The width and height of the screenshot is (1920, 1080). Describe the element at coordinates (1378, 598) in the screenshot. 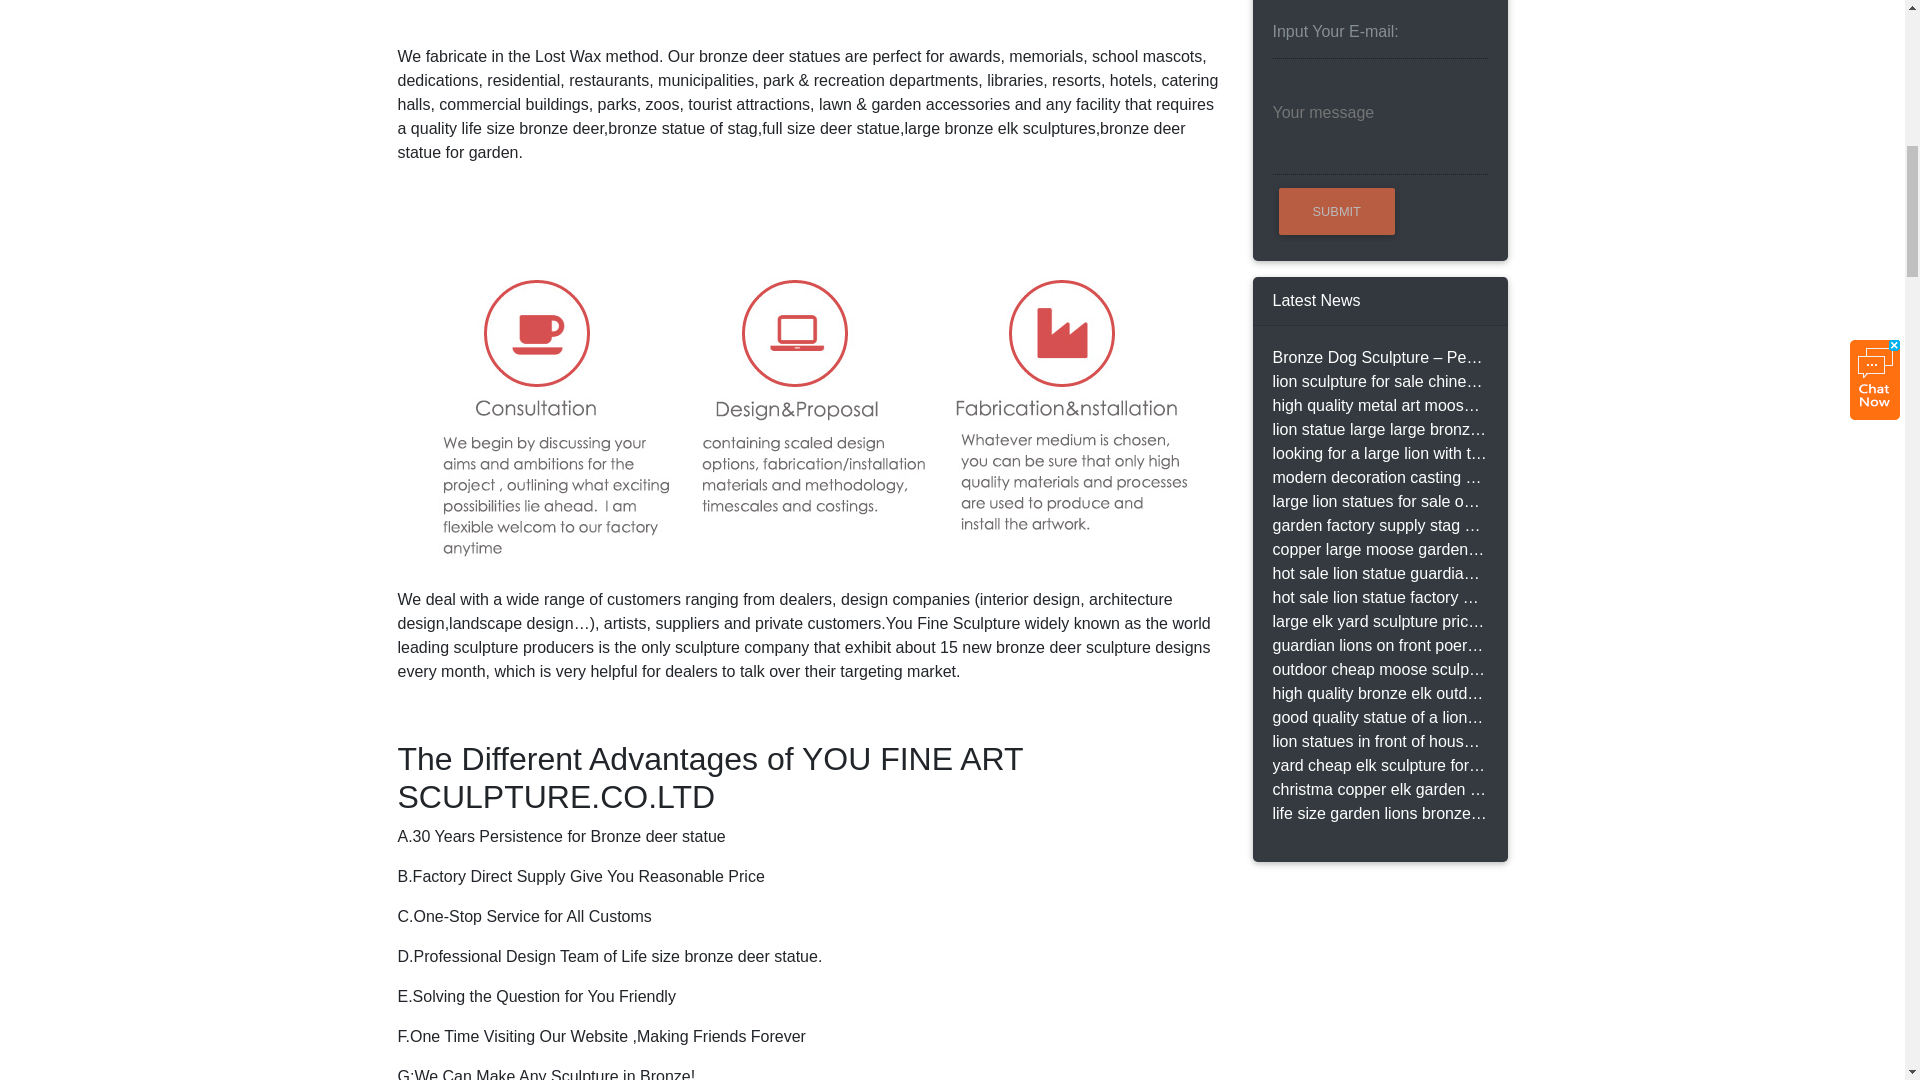

I see `hot sale lion statue factory bronze lion statues` at that location.